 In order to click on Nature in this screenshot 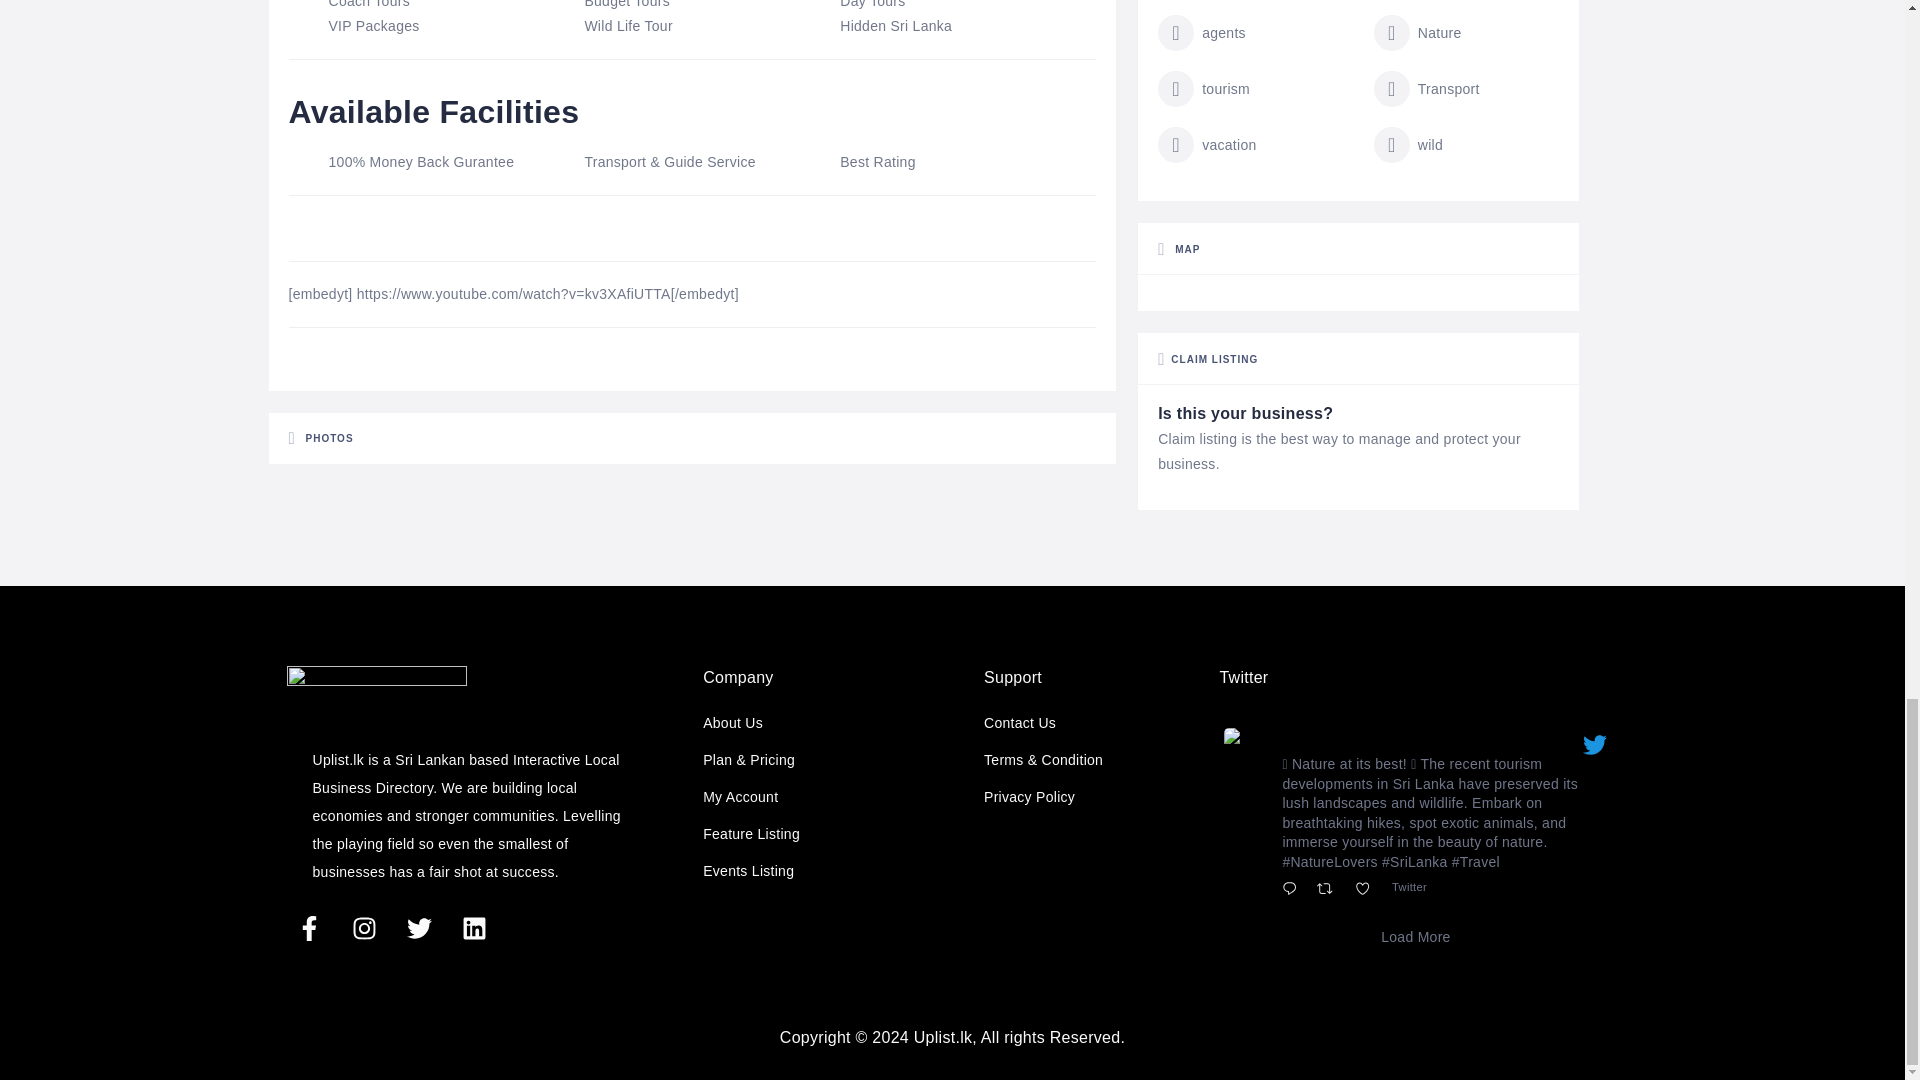, I will do `click(1418, 32)`.